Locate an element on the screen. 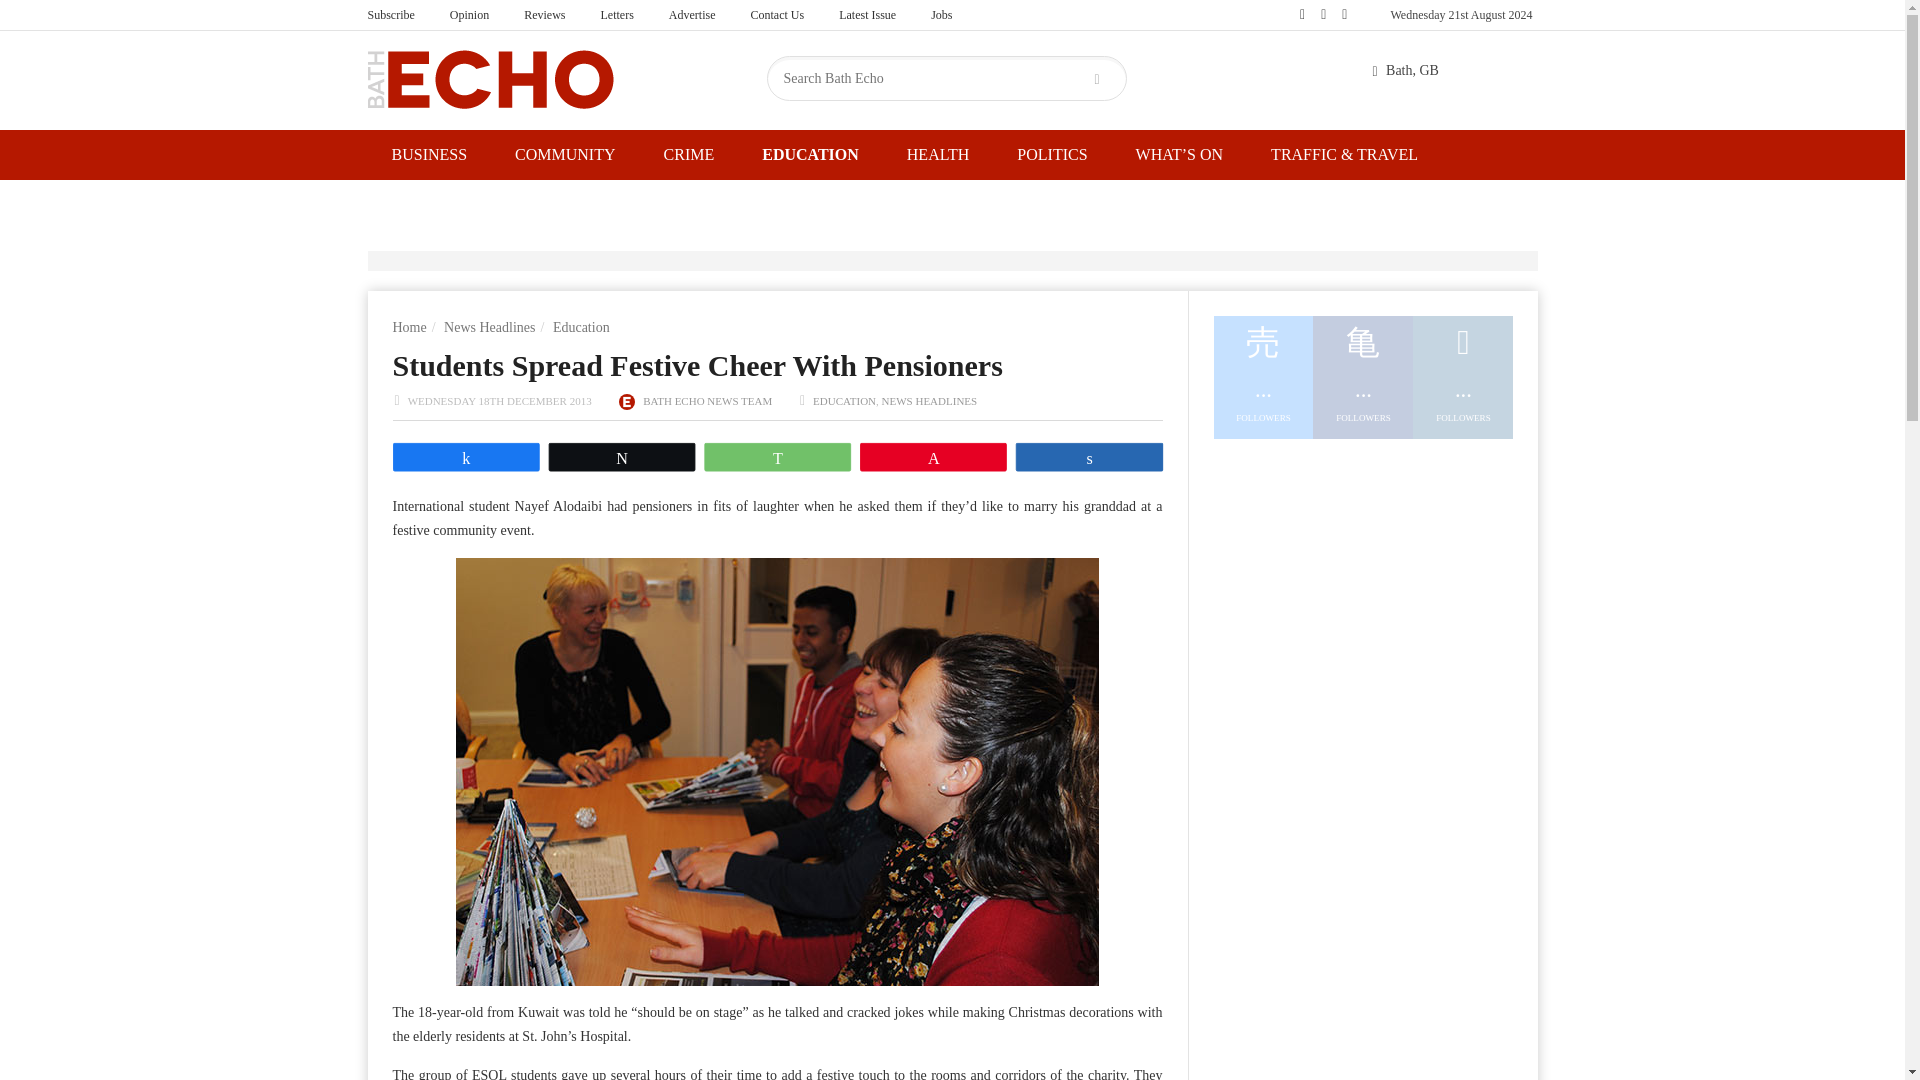  View all posts in News Headlines is located at coordinates (929, 401).